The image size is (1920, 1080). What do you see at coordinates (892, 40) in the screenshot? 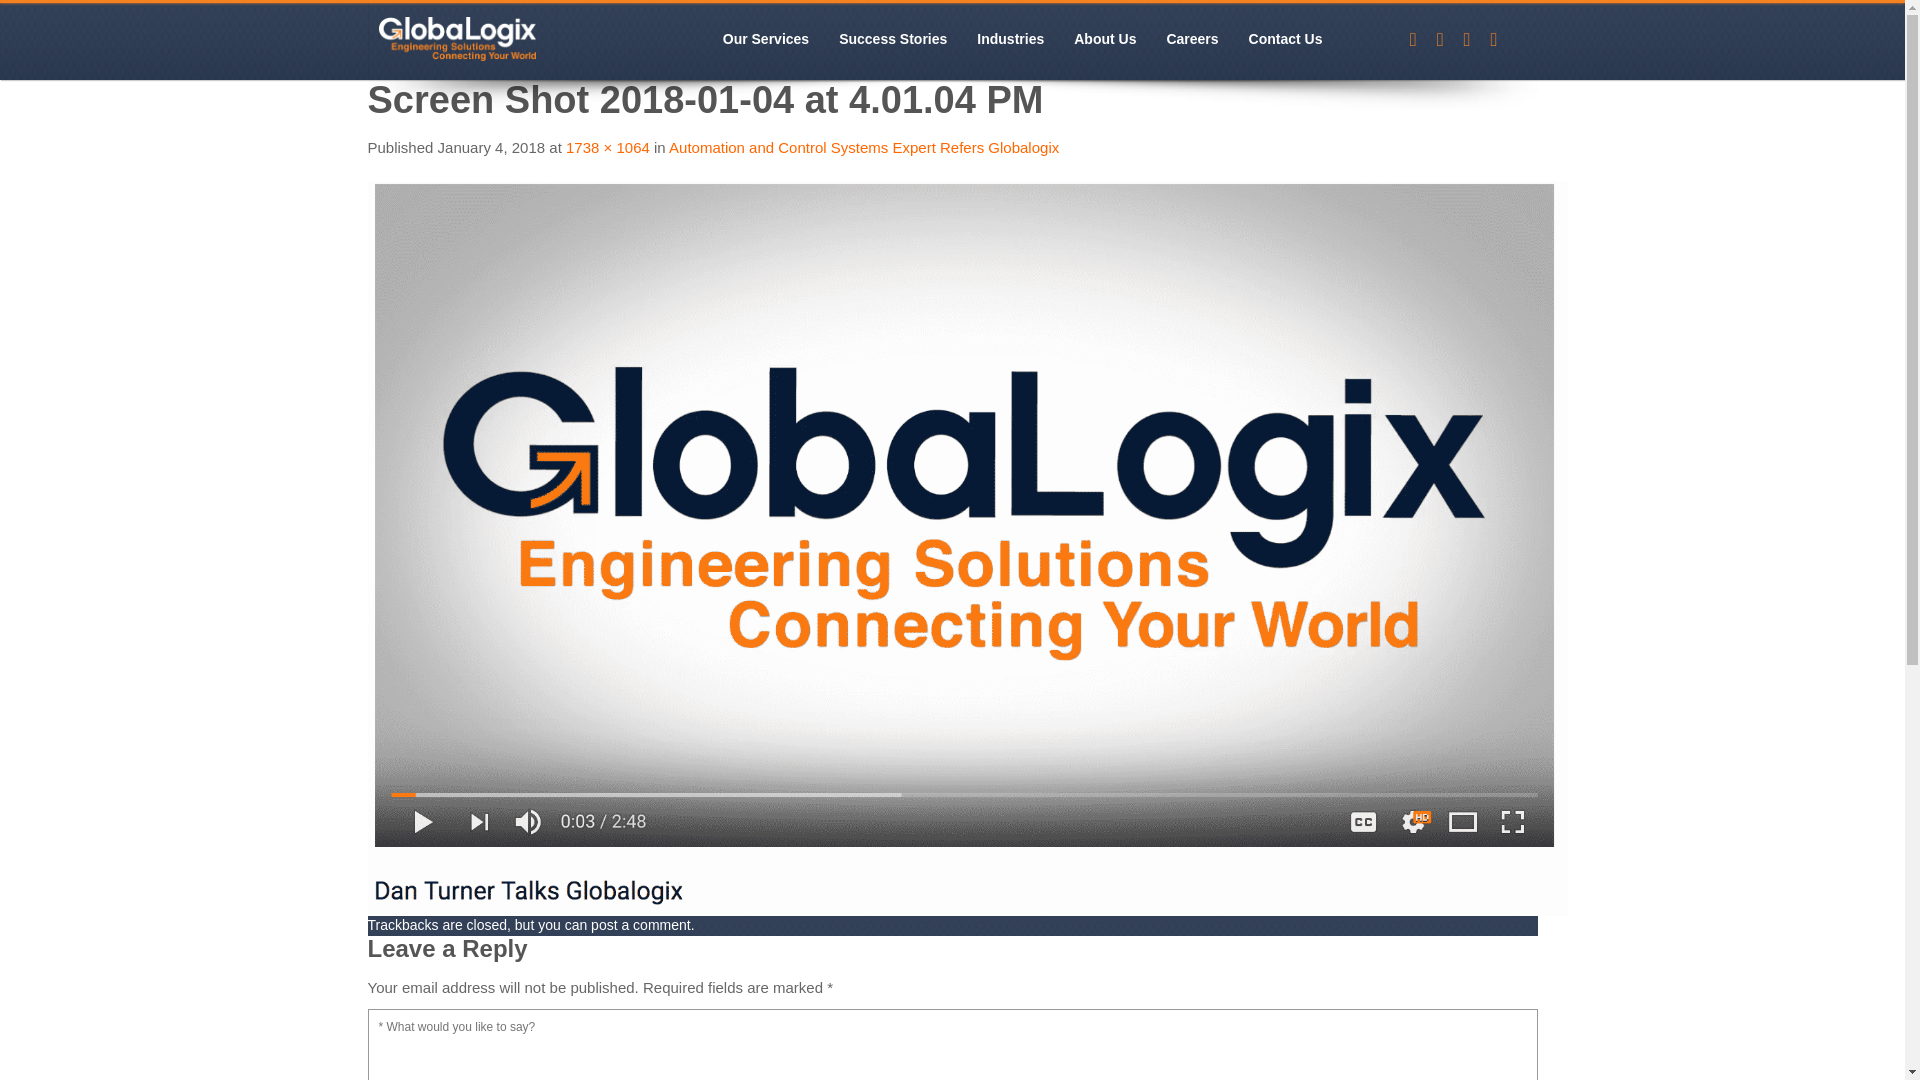
I see `Success Stories` at bounding box center [892, 40].